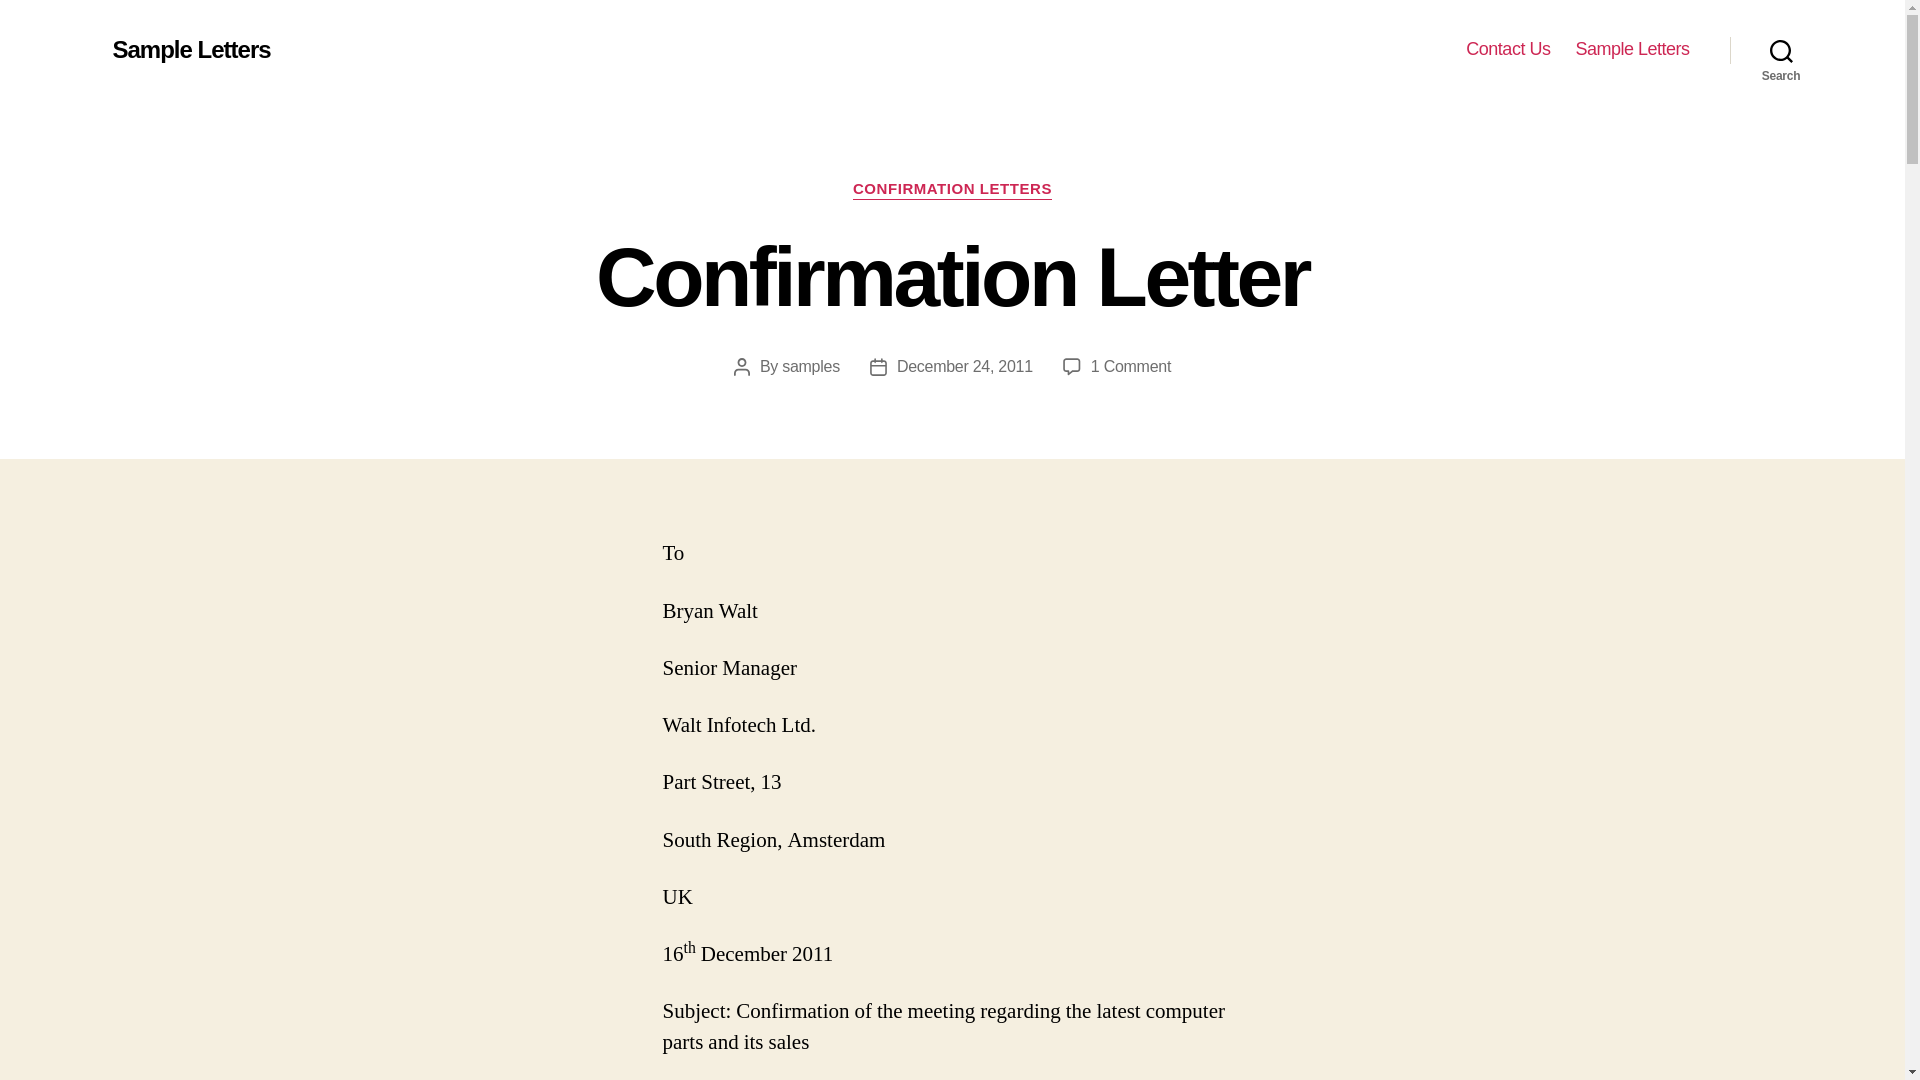  I want to click on December 24, 2011, so click(190, 49).